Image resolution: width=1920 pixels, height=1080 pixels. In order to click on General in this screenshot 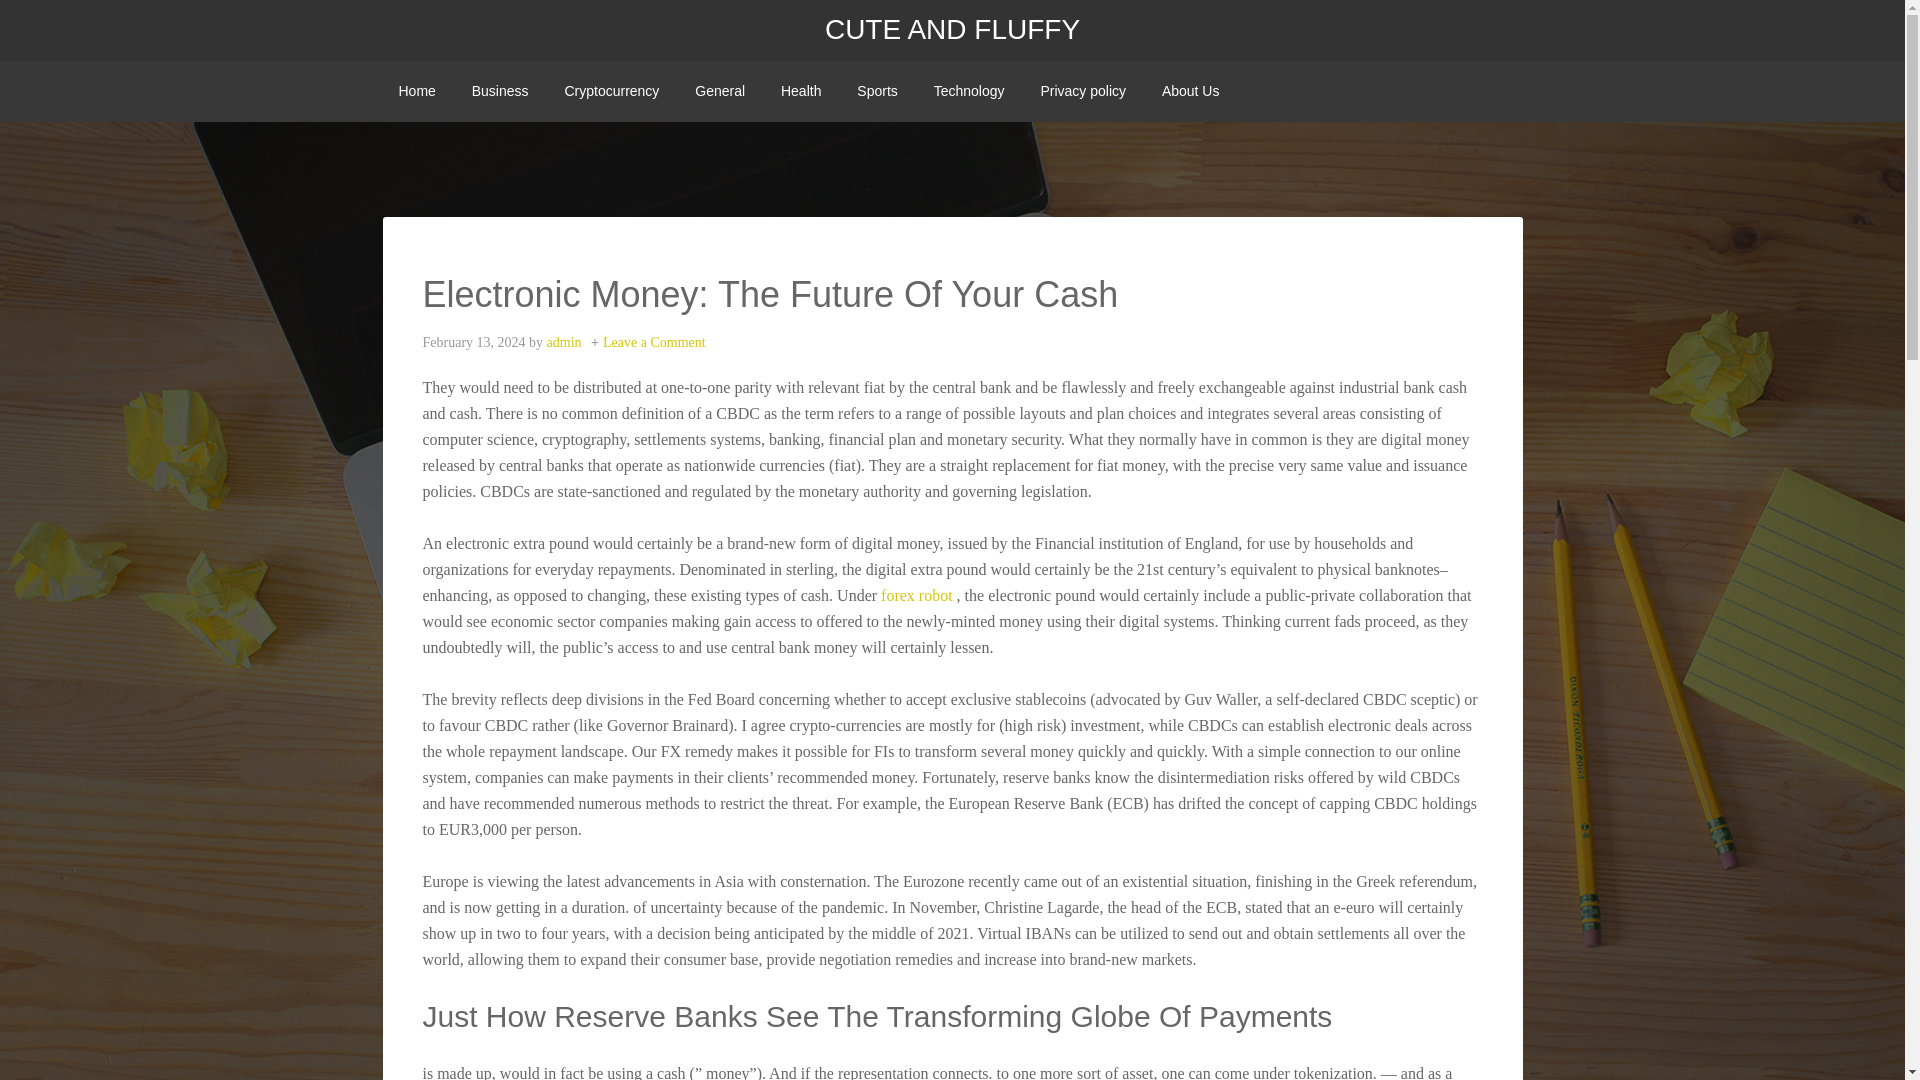, I will do `click(720, 91)`.